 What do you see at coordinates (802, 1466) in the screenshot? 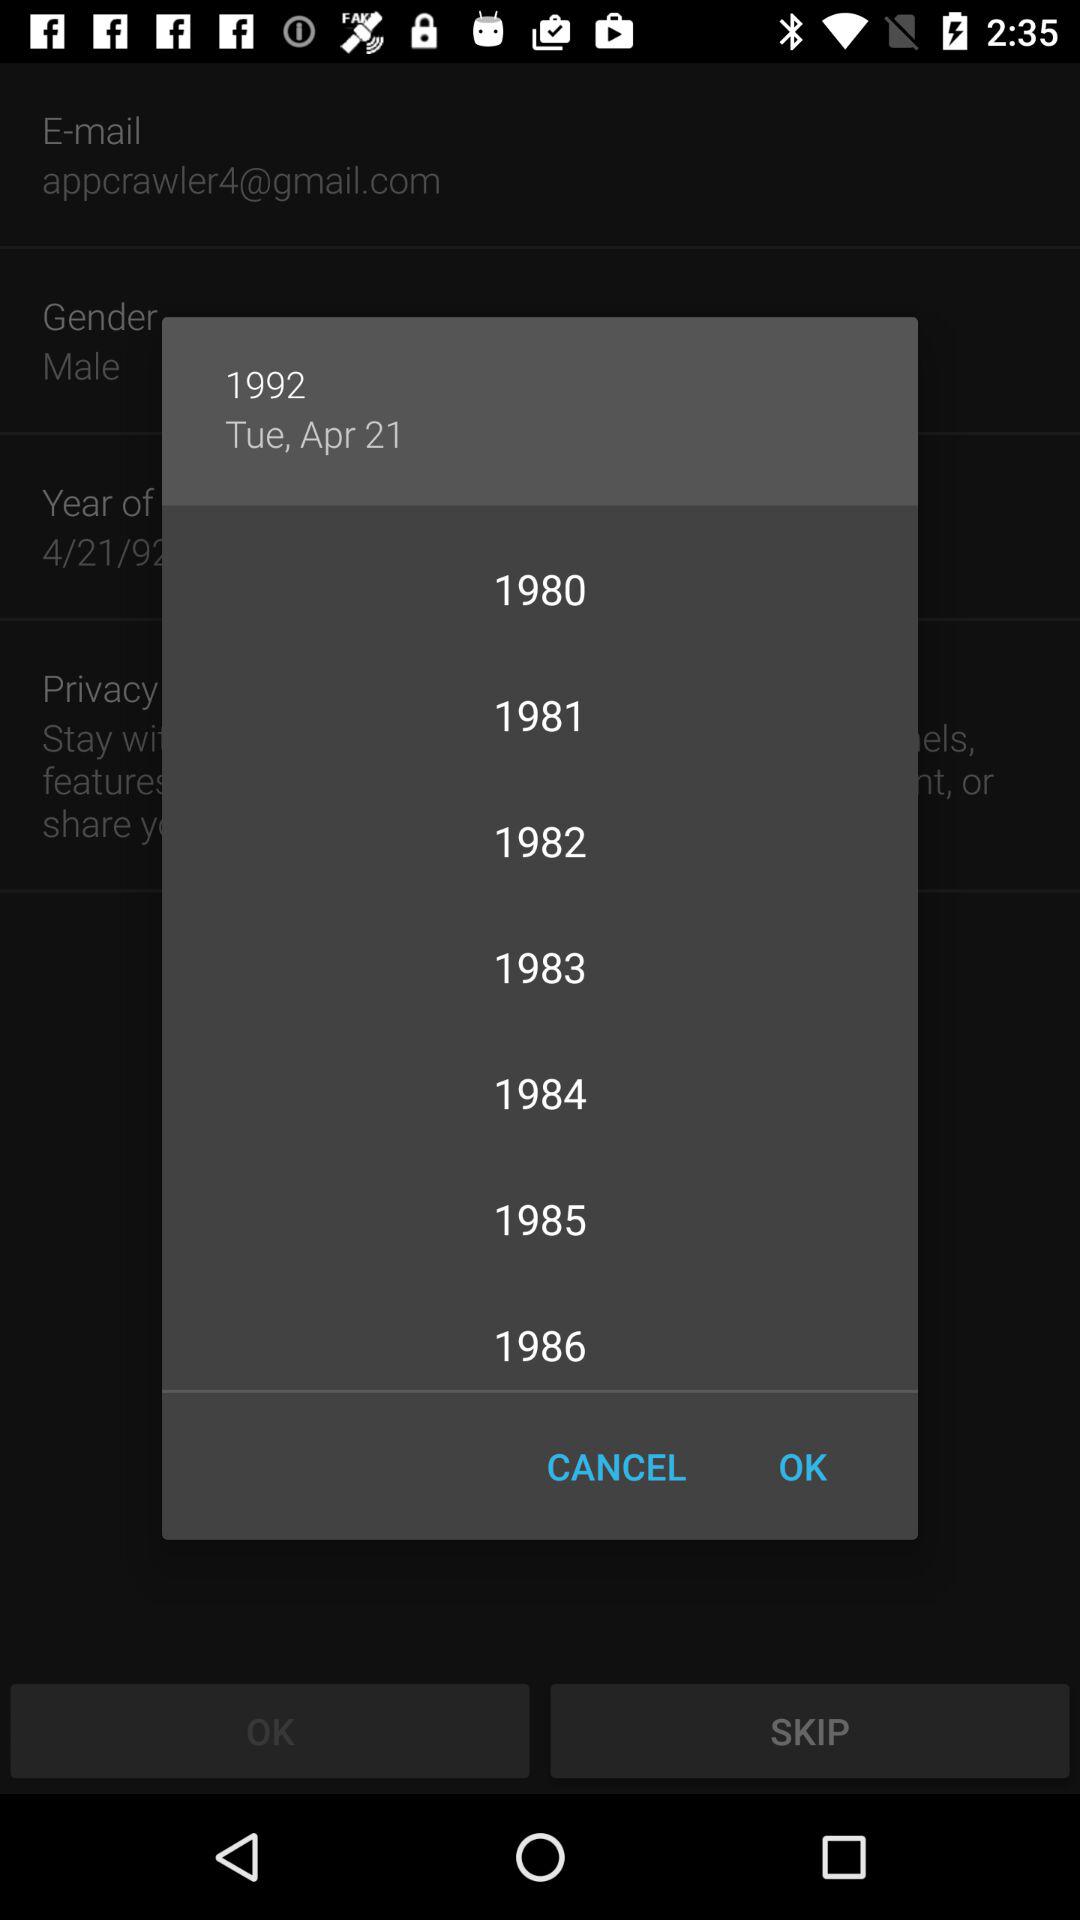
I see `choose the ok icon` at bounding box center [802, 1466].